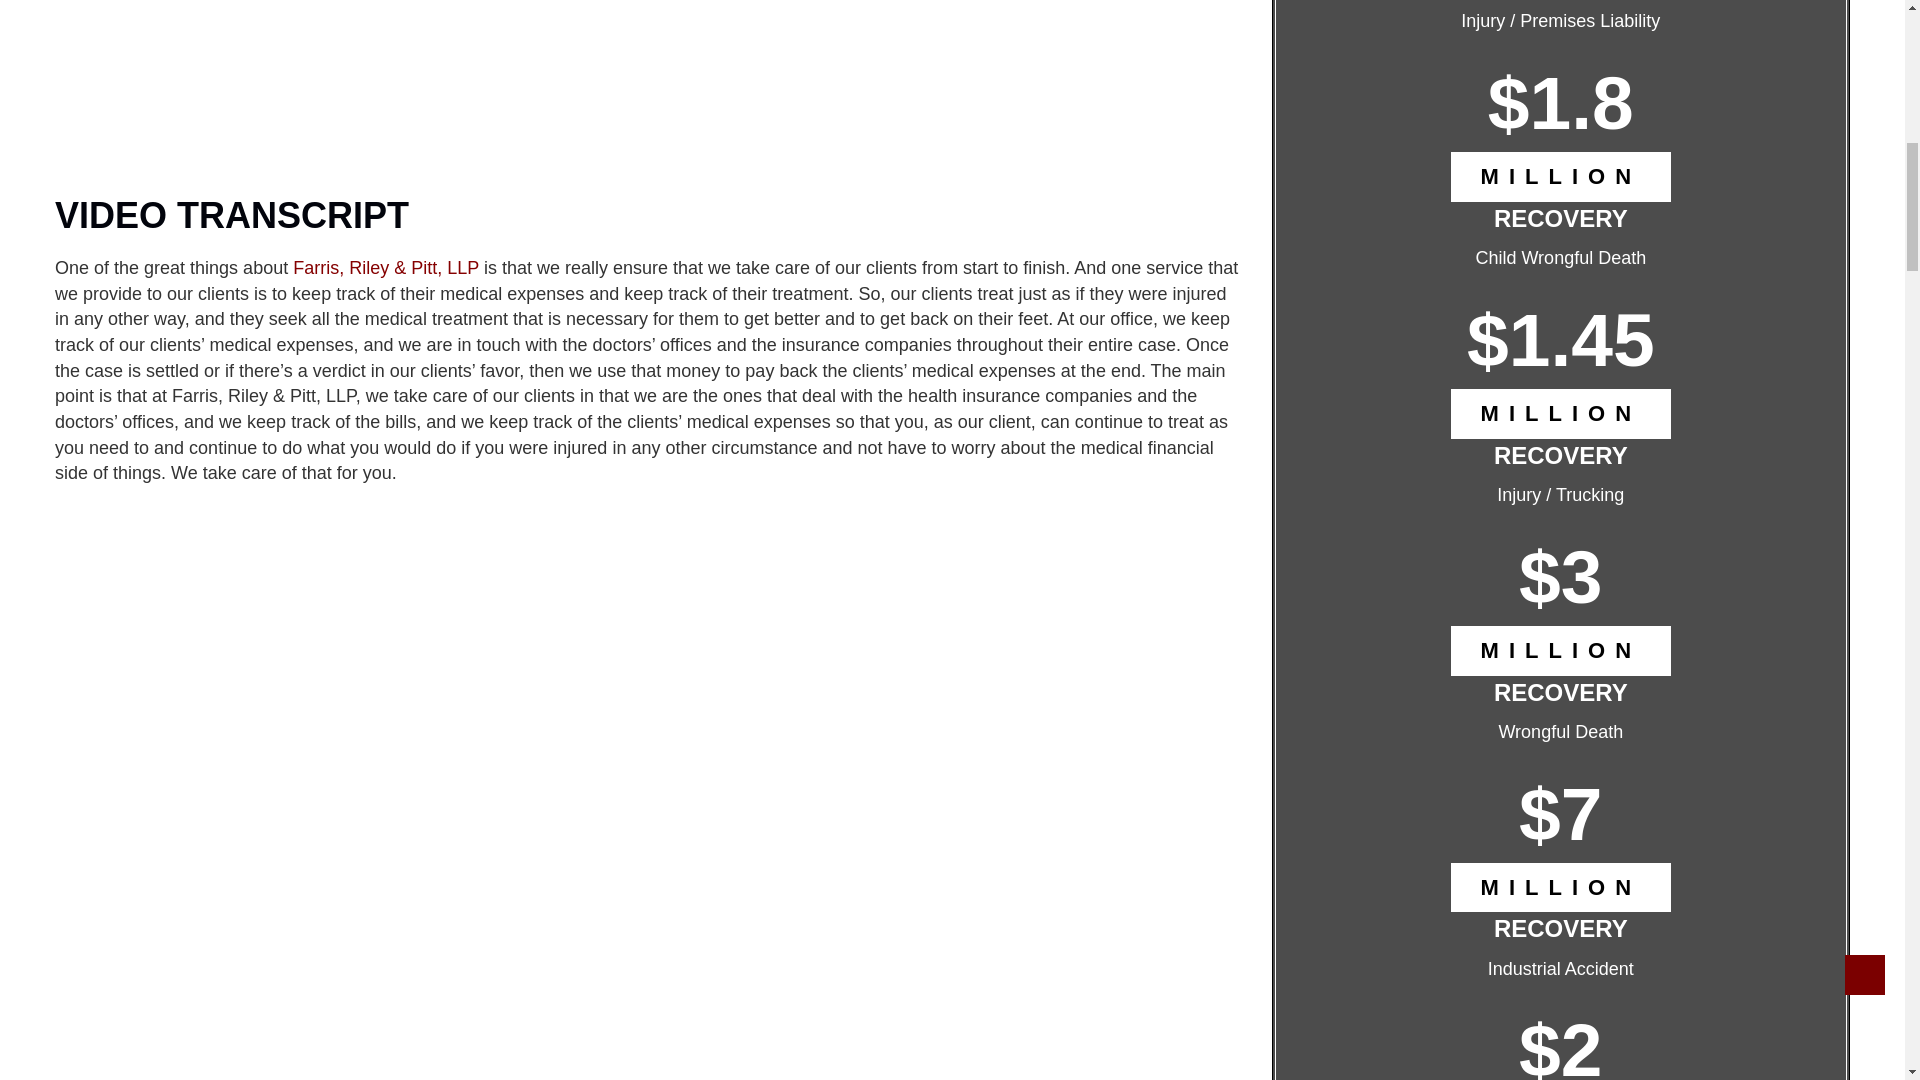 This screenshot has width=1920, height=1080. Describe the element at coordinates (1560, 886) in the screenshot. I see `MILLION` at that location.